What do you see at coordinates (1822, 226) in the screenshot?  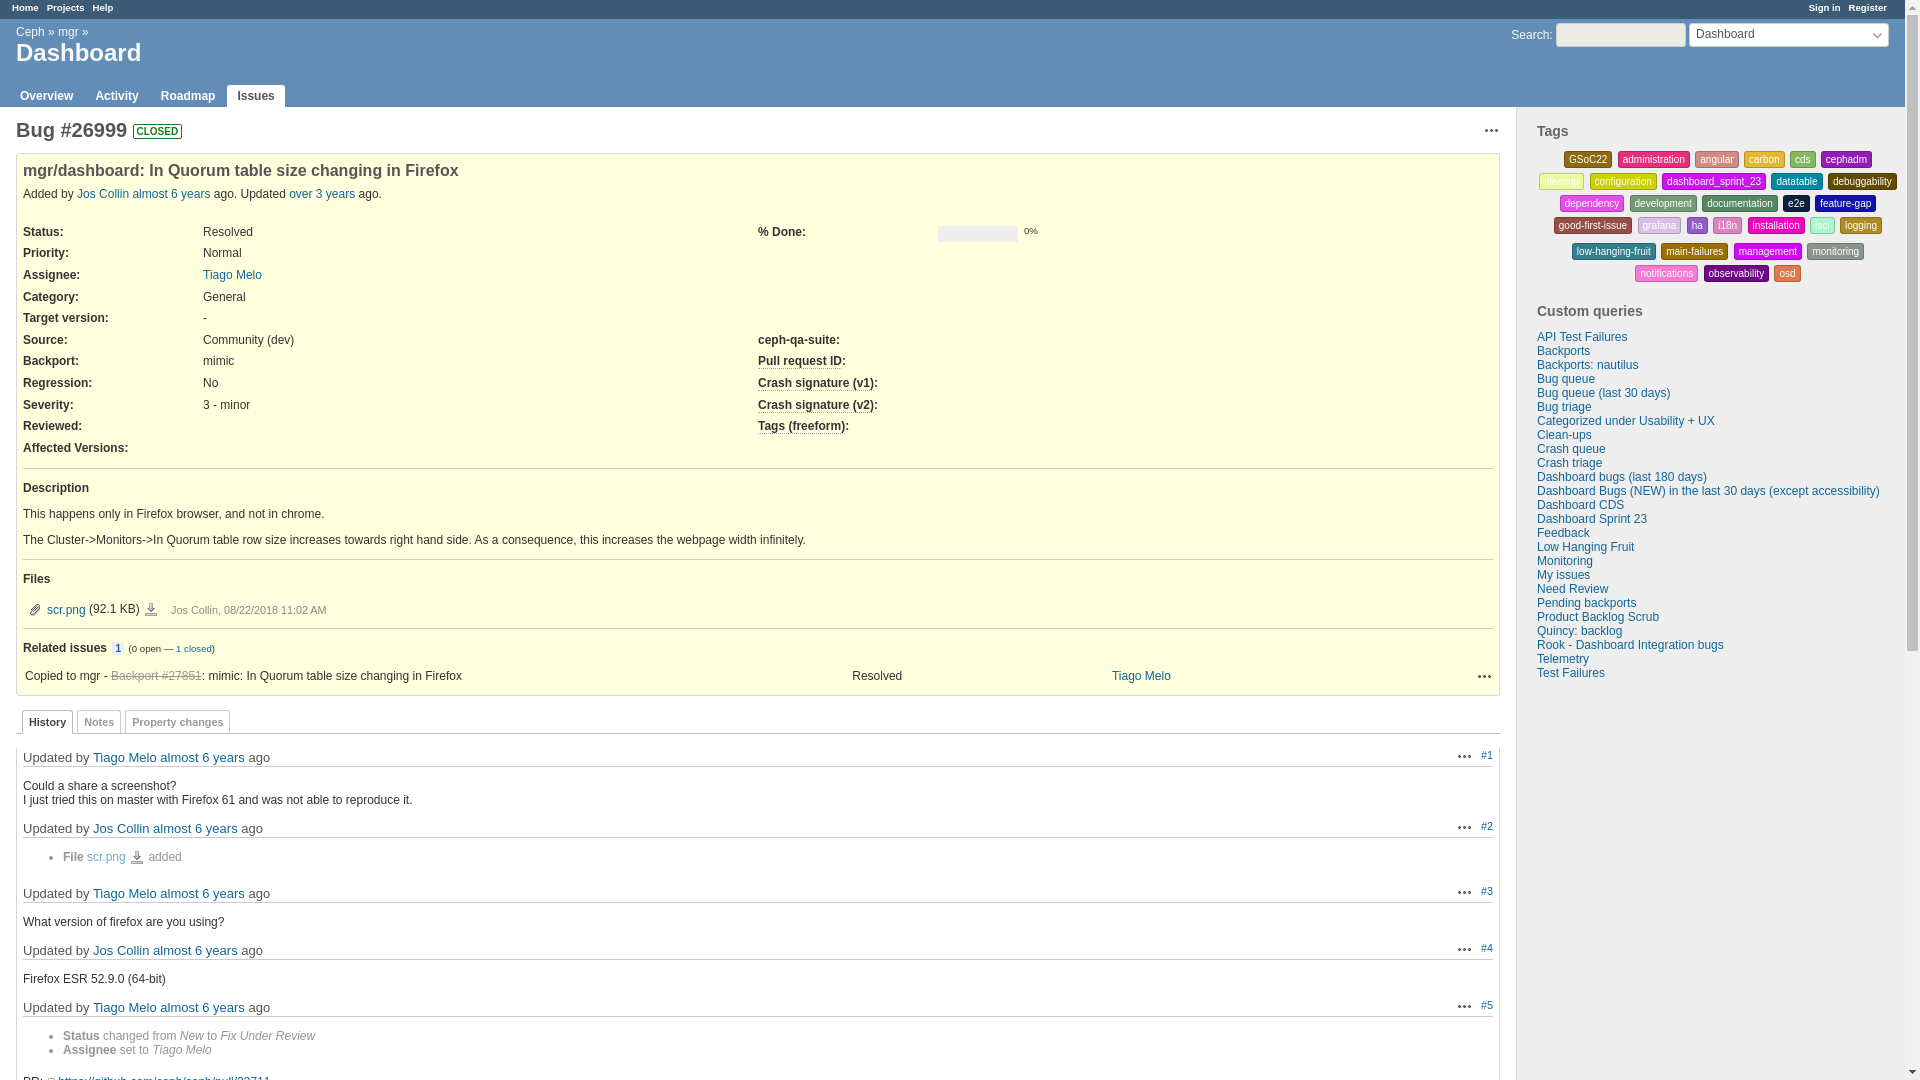 I see `isci` at bounding box center [1822, 226].